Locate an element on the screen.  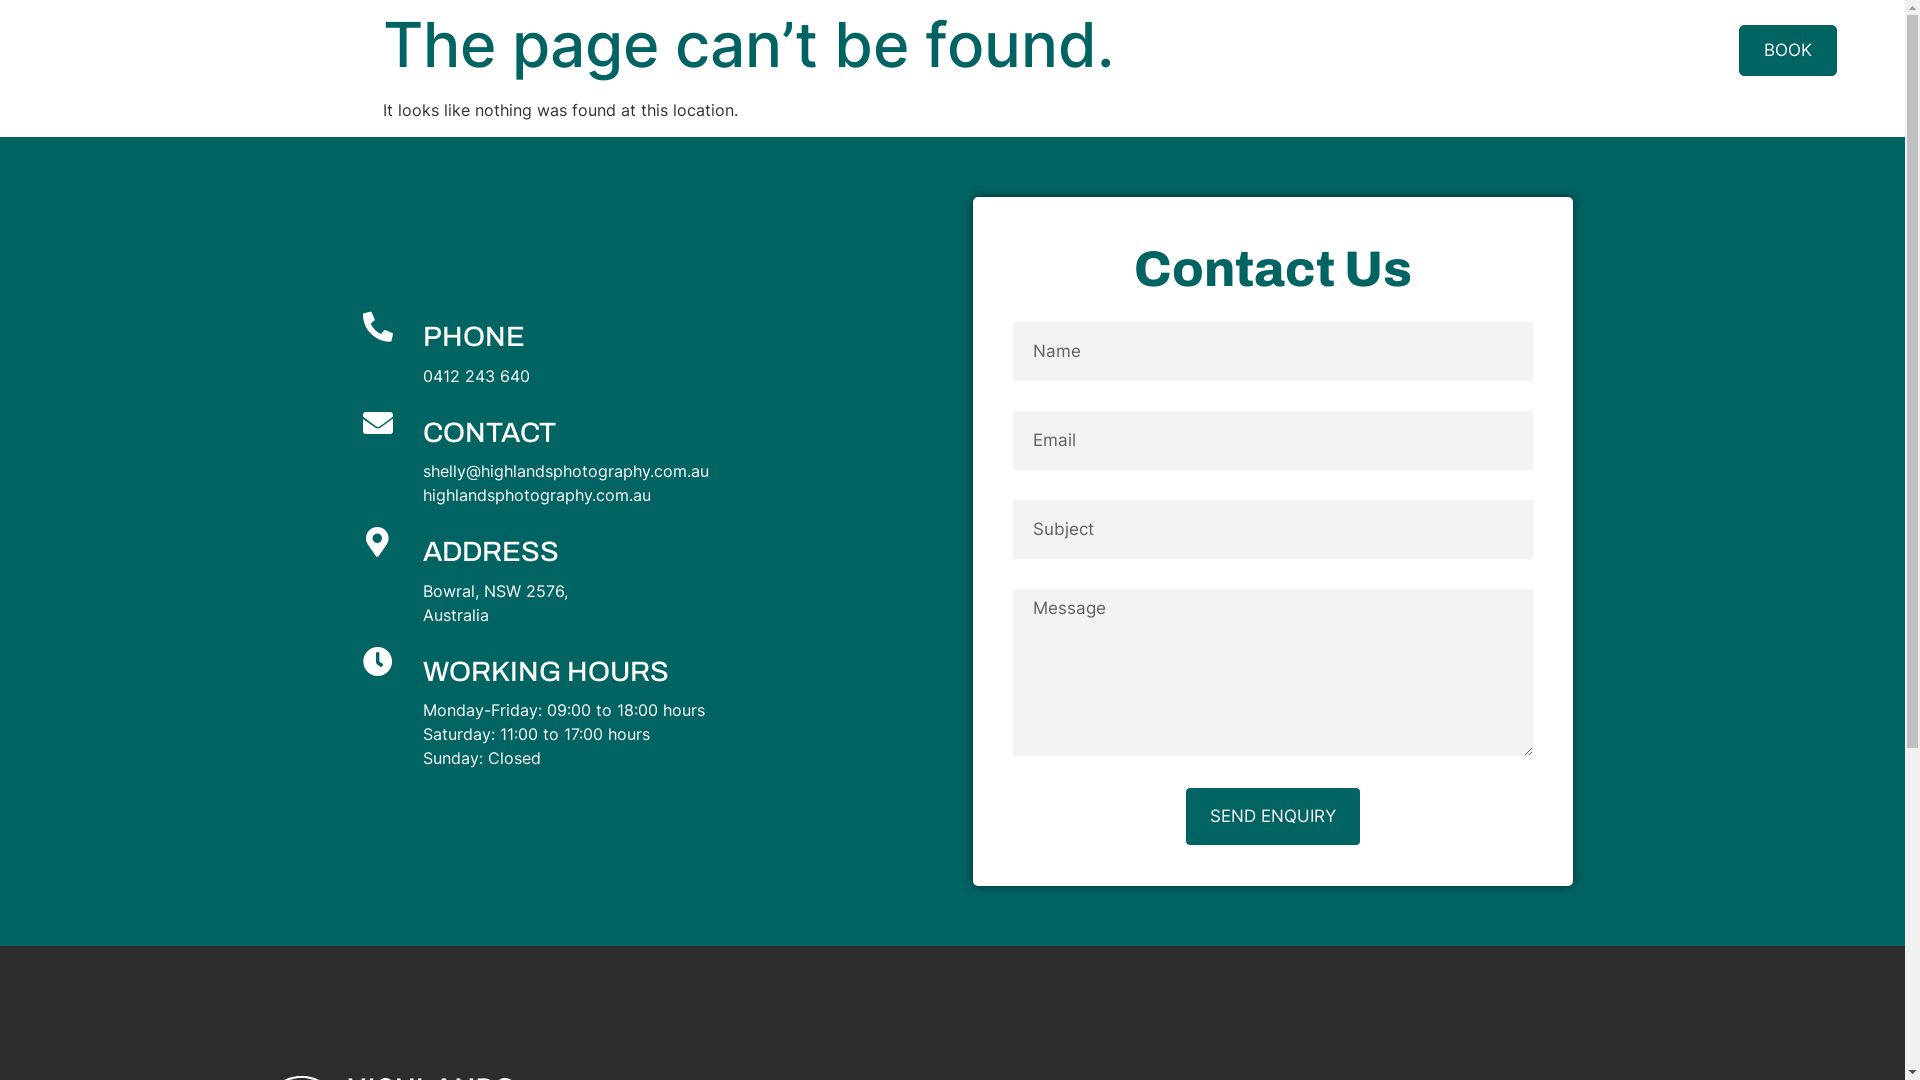
BOOK is located at coordinates (1788, 50).